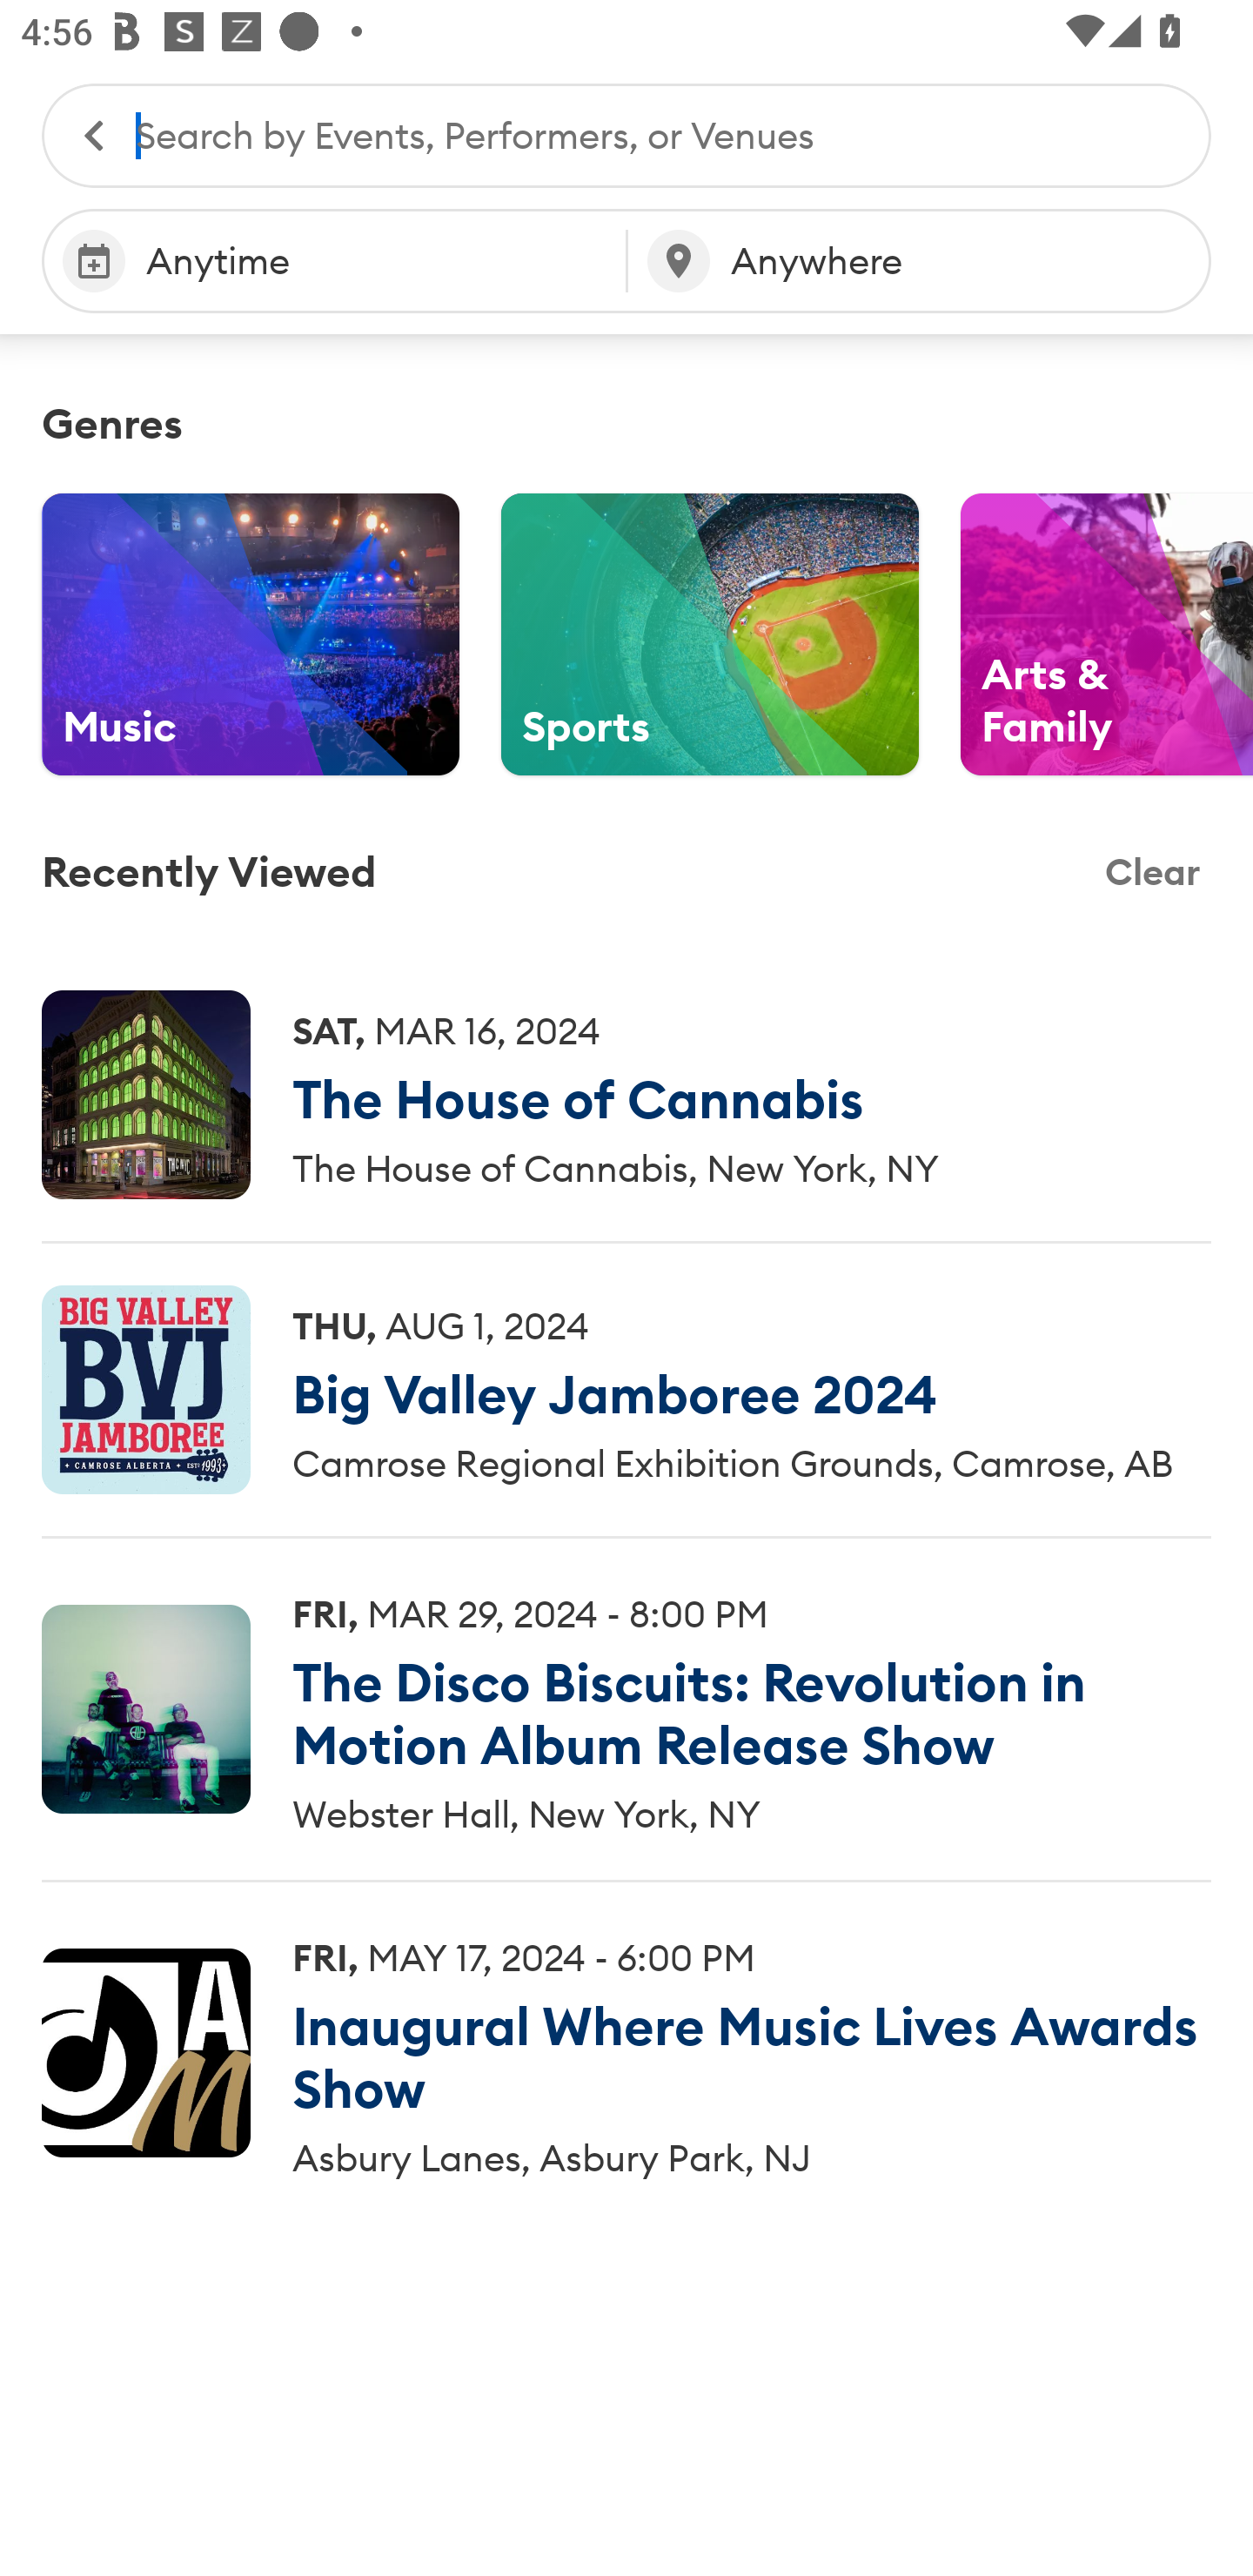 The image size is (1253, 2576). What do you see at coordinates (1152, 873) in the screenshot?
I see `Clear` at bounding box center [1152, 873].